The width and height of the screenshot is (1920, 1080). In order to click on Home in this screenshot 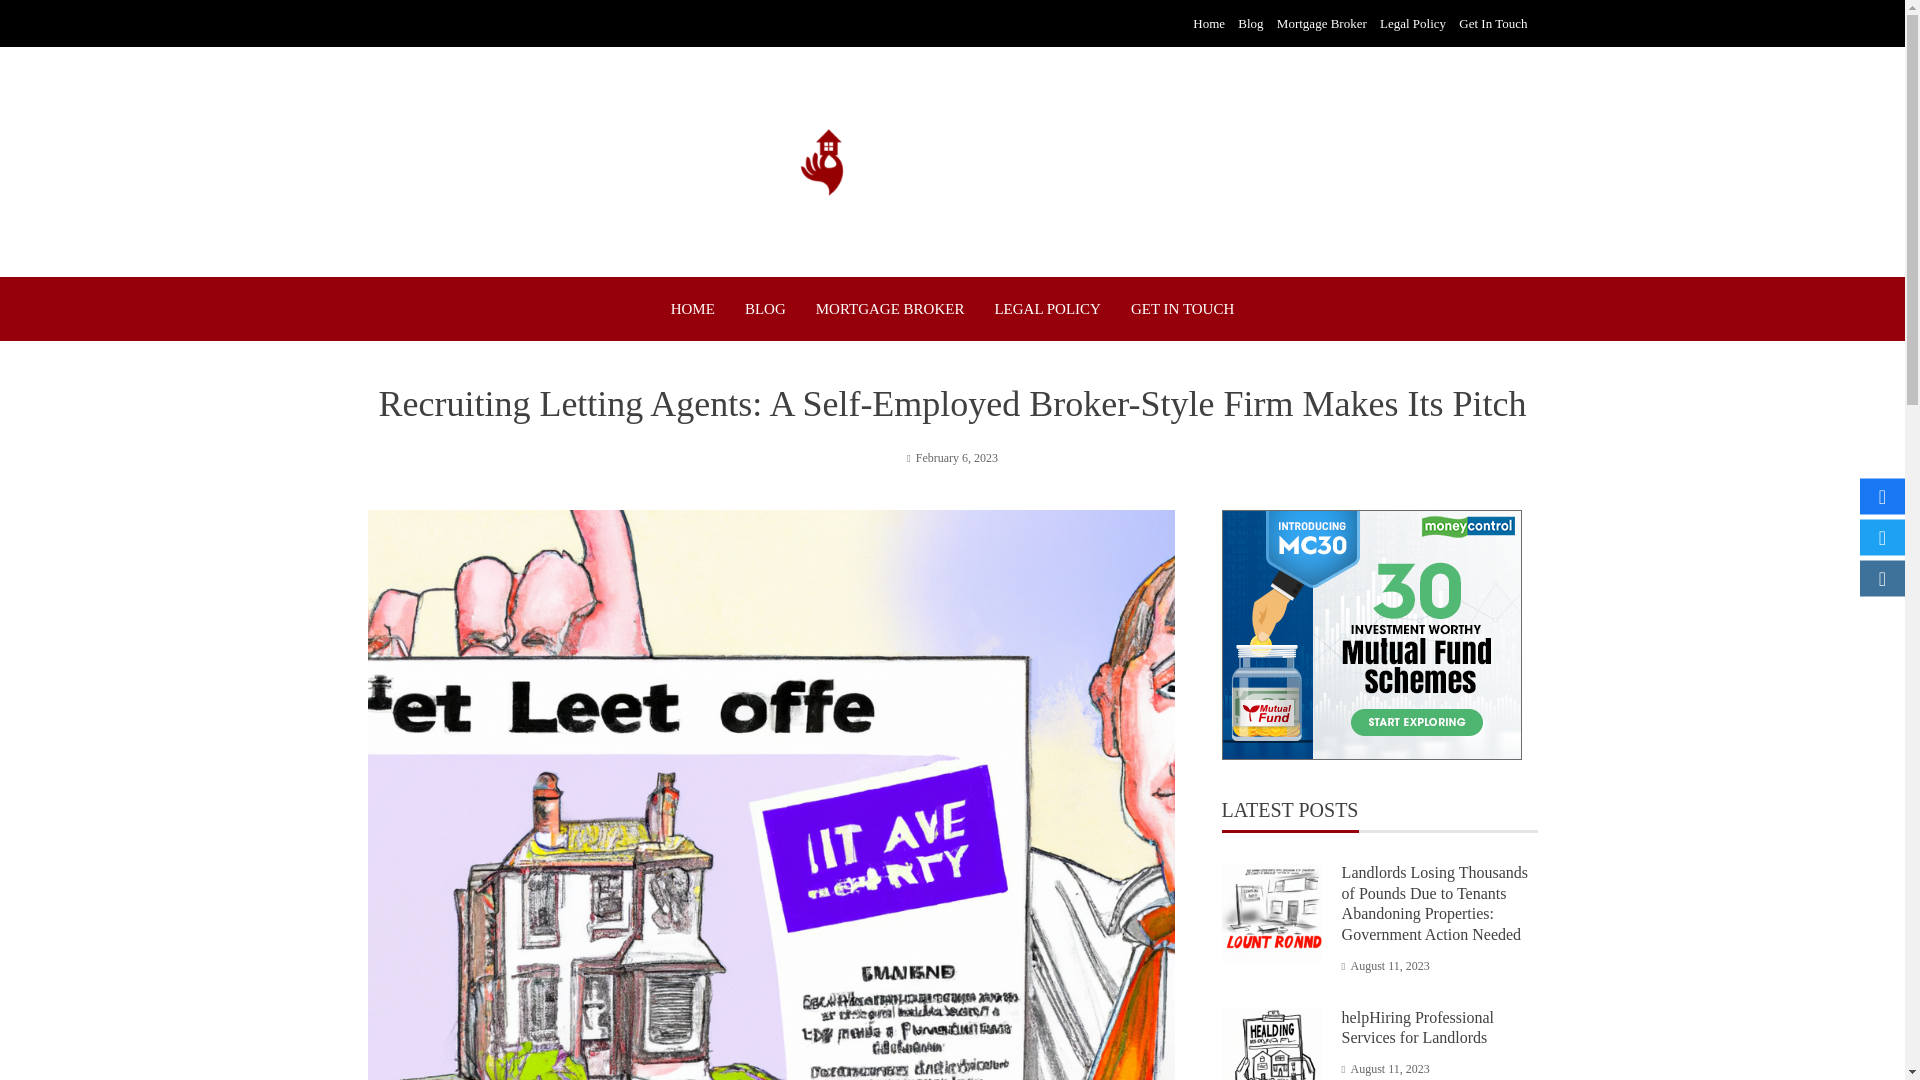, I will do `click(1208, 24)`.